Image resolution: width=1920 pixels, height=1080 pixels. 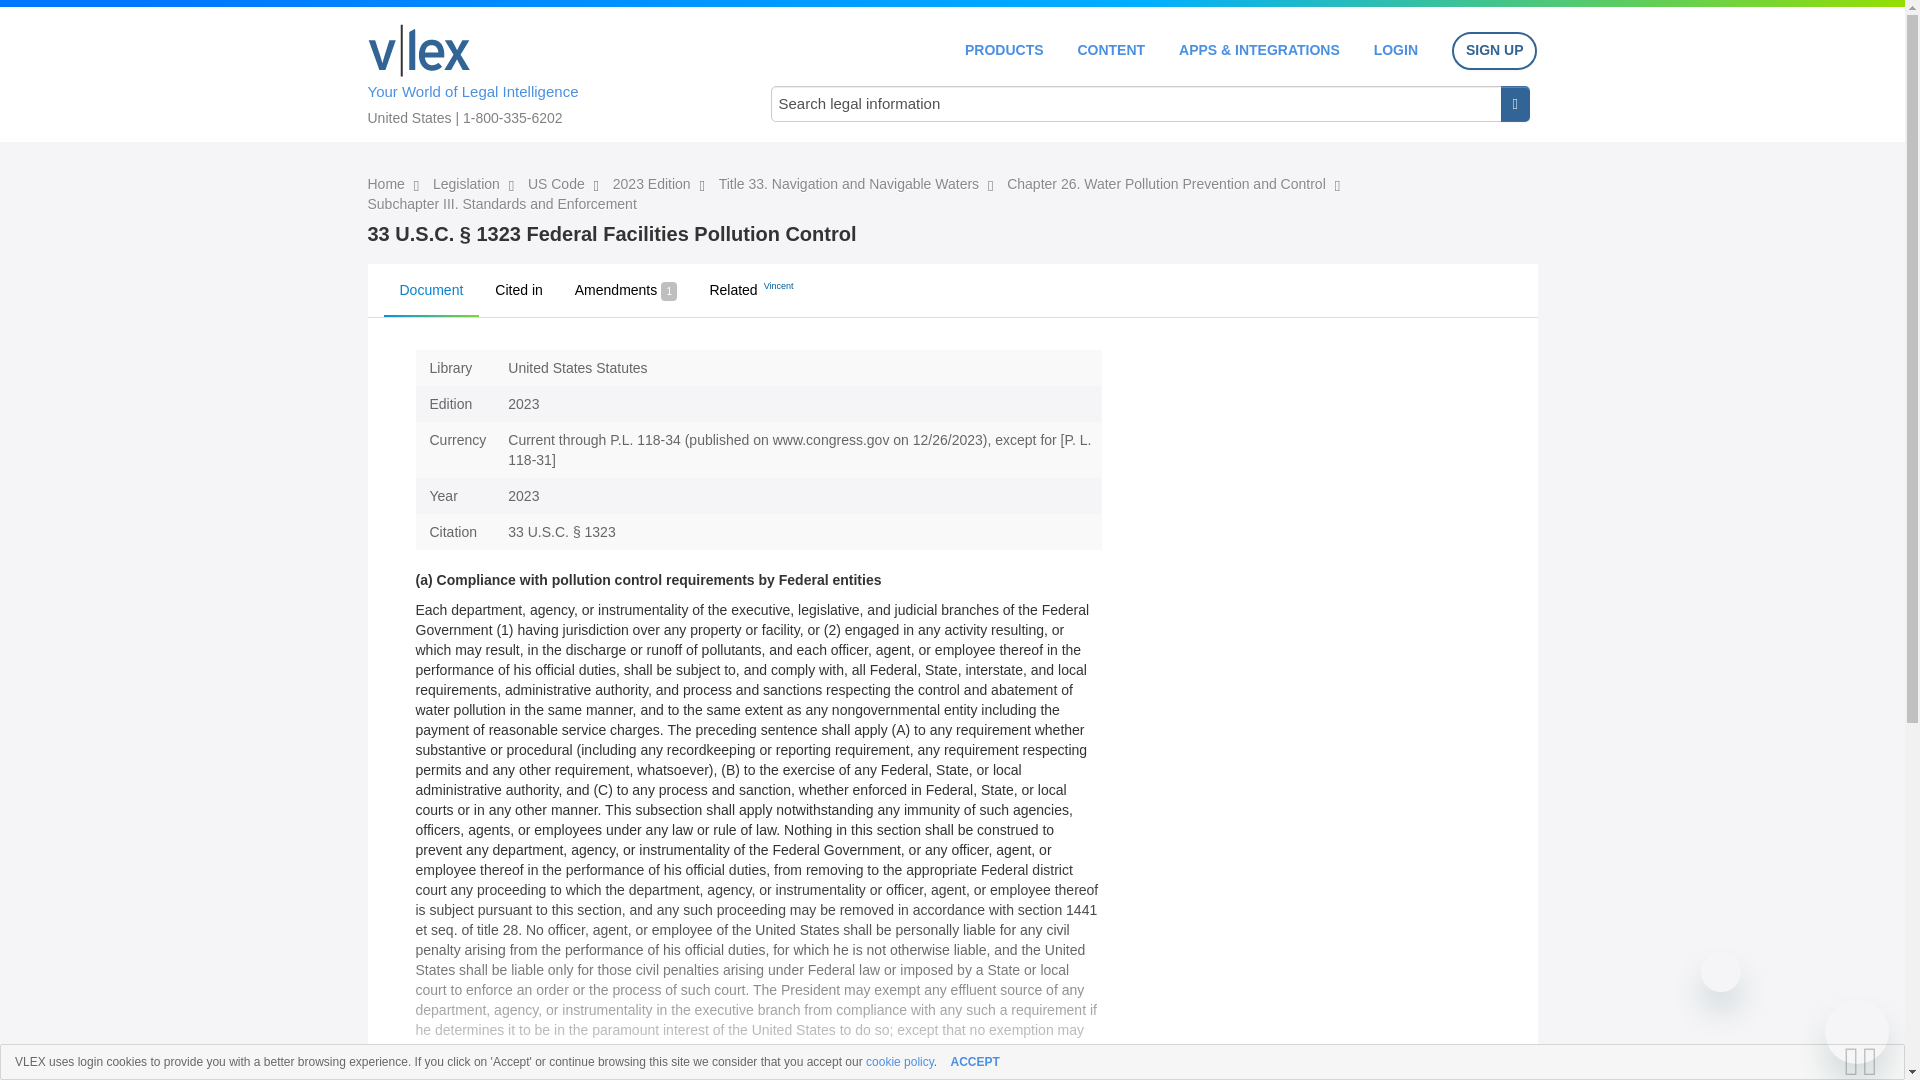 What do you see at coordinates (654, 184) in the screenshot?
I see `2023 Edition` at bounding box center [654, 184].